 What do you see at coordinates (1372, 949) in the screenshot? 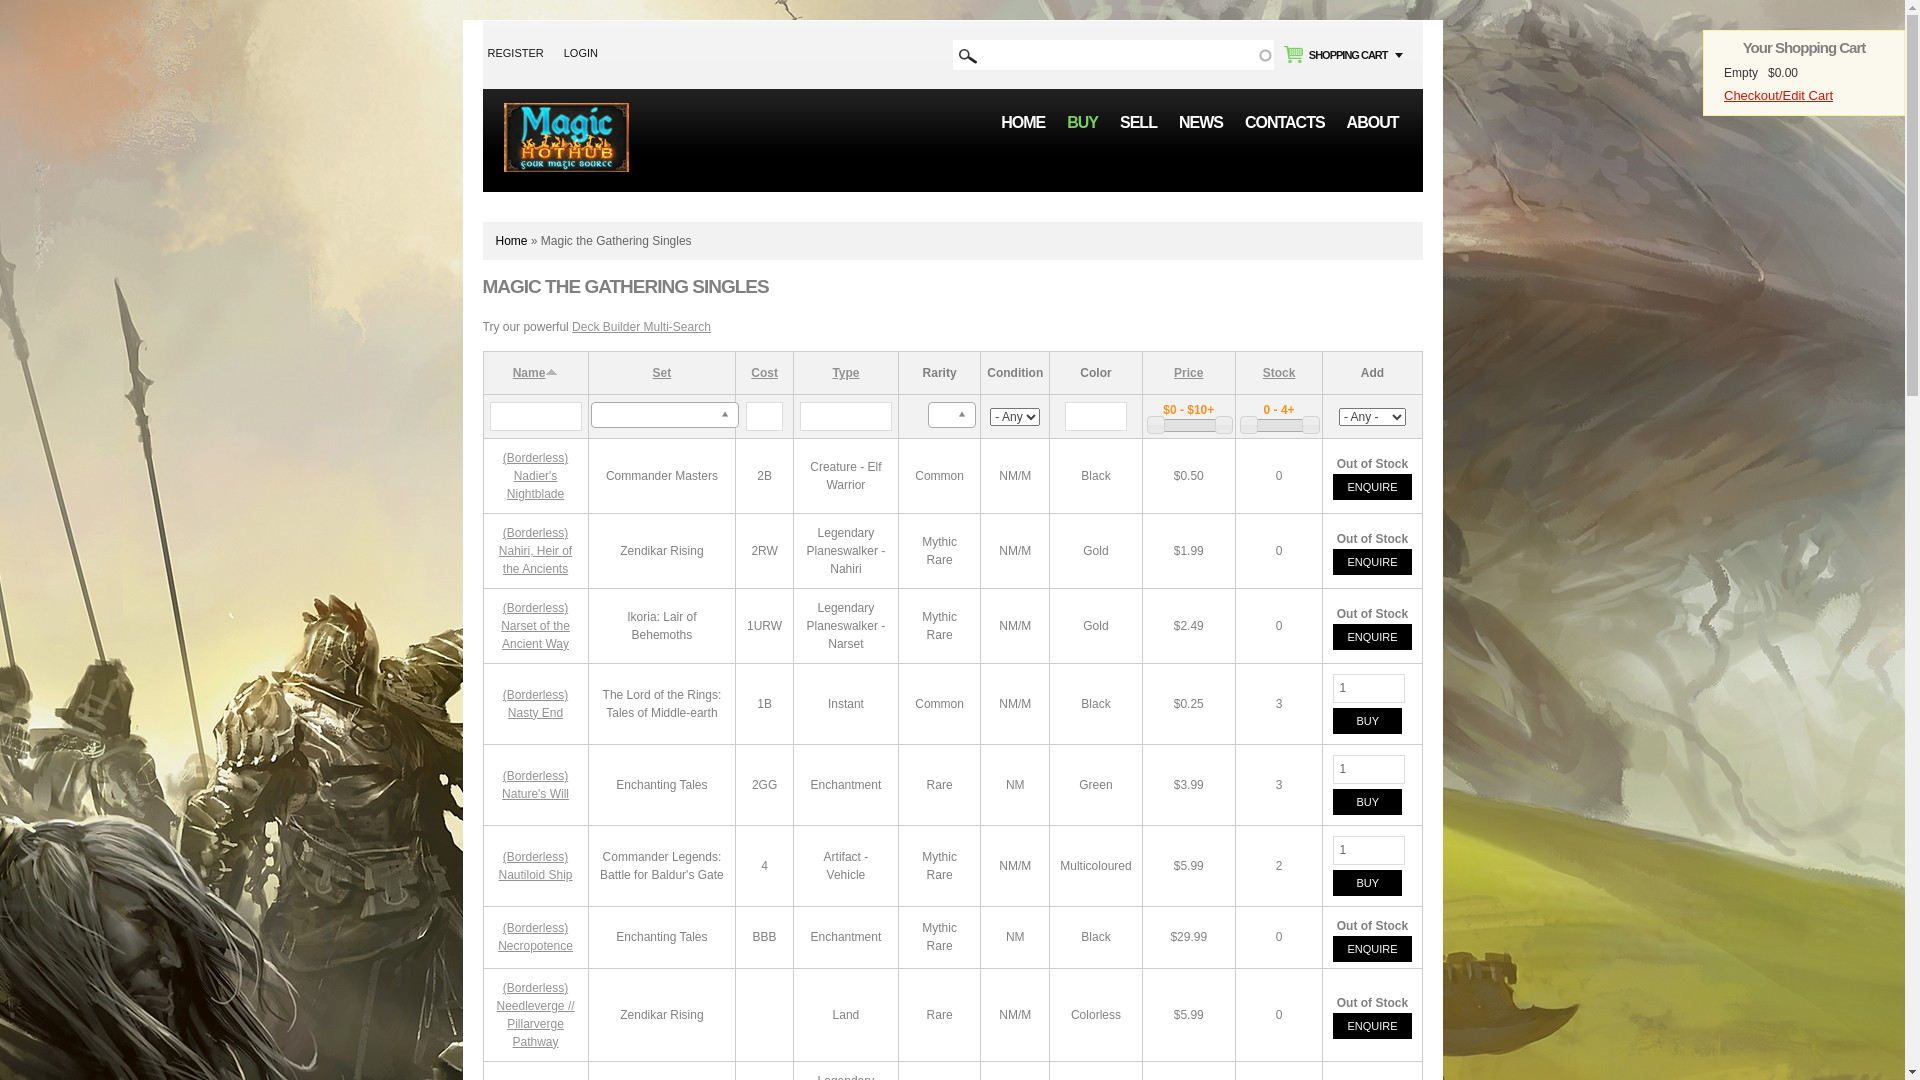
I see `ENQUIRE` at bounding box center [1372, 949].